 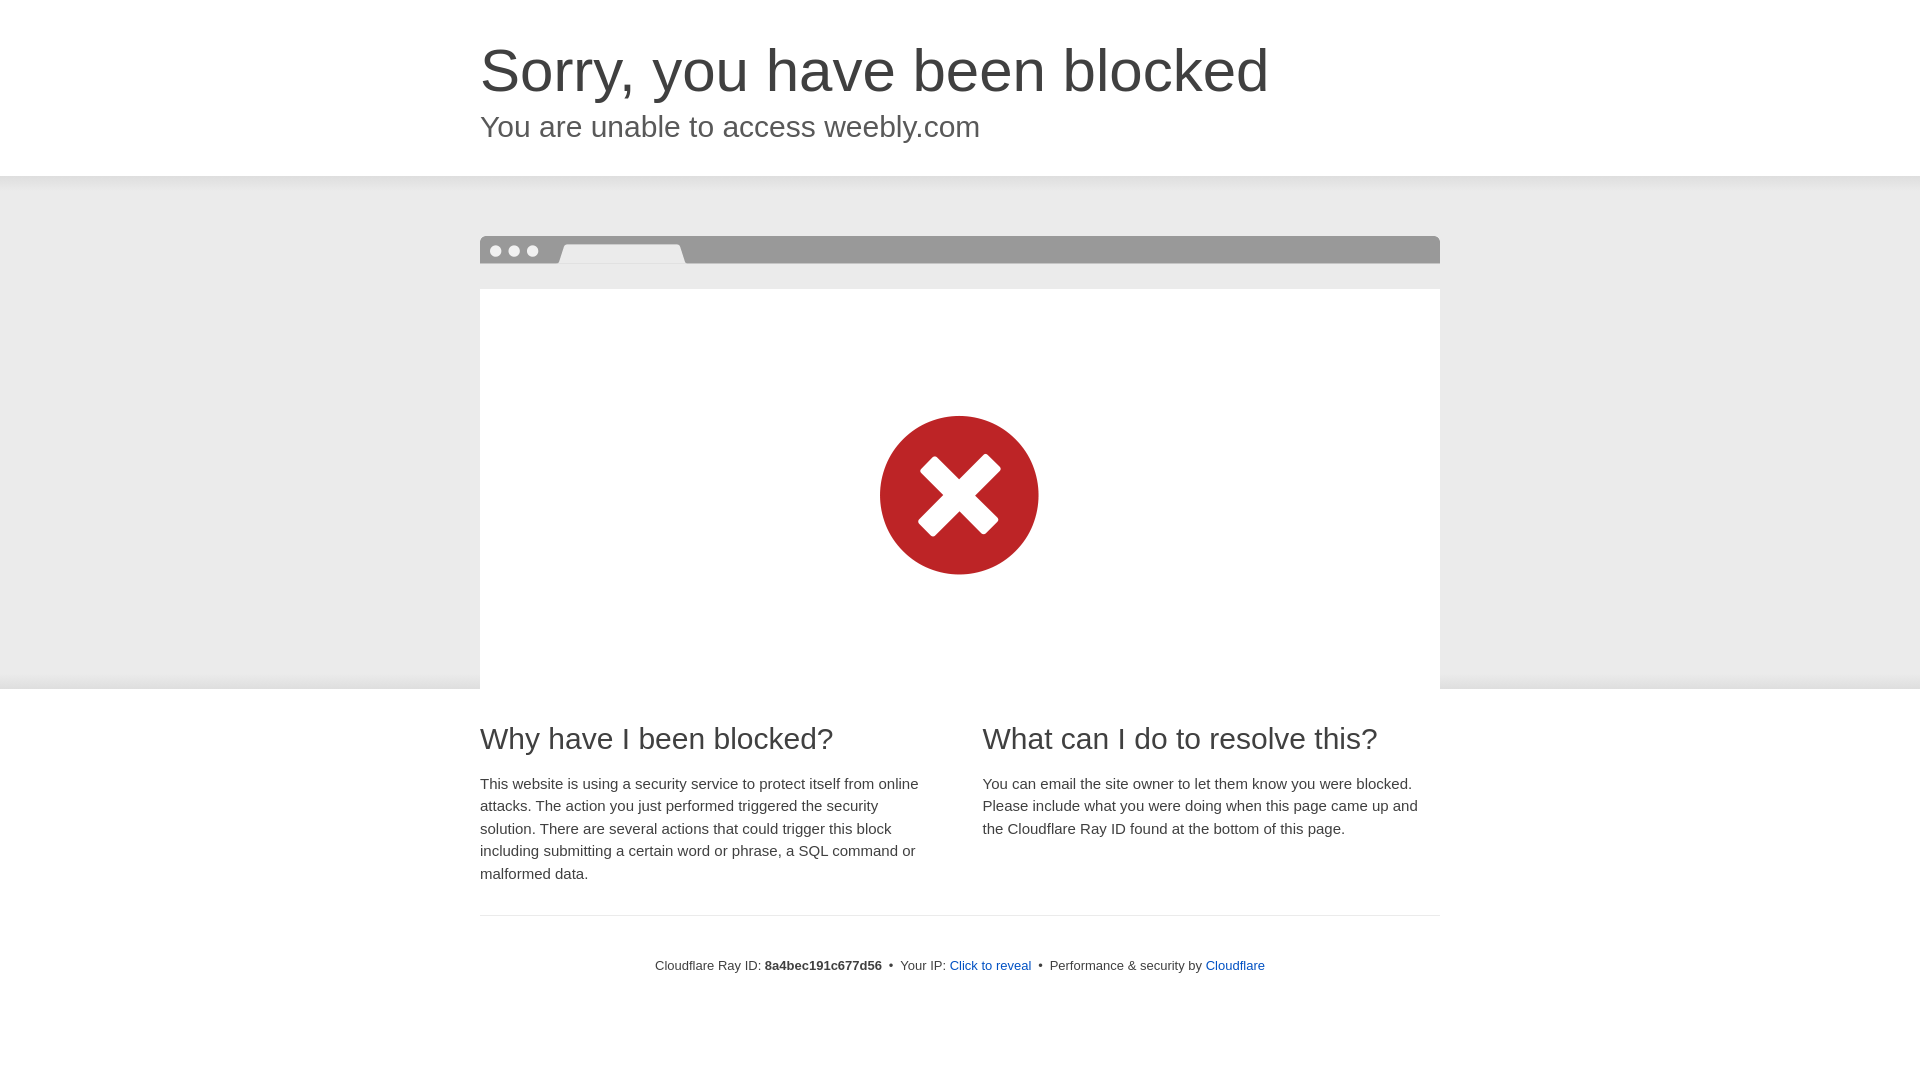 What do you see at coordinates (1235, 965) in the screenshot?
I see `Cloudflare` at bounding box center [1235, 965].